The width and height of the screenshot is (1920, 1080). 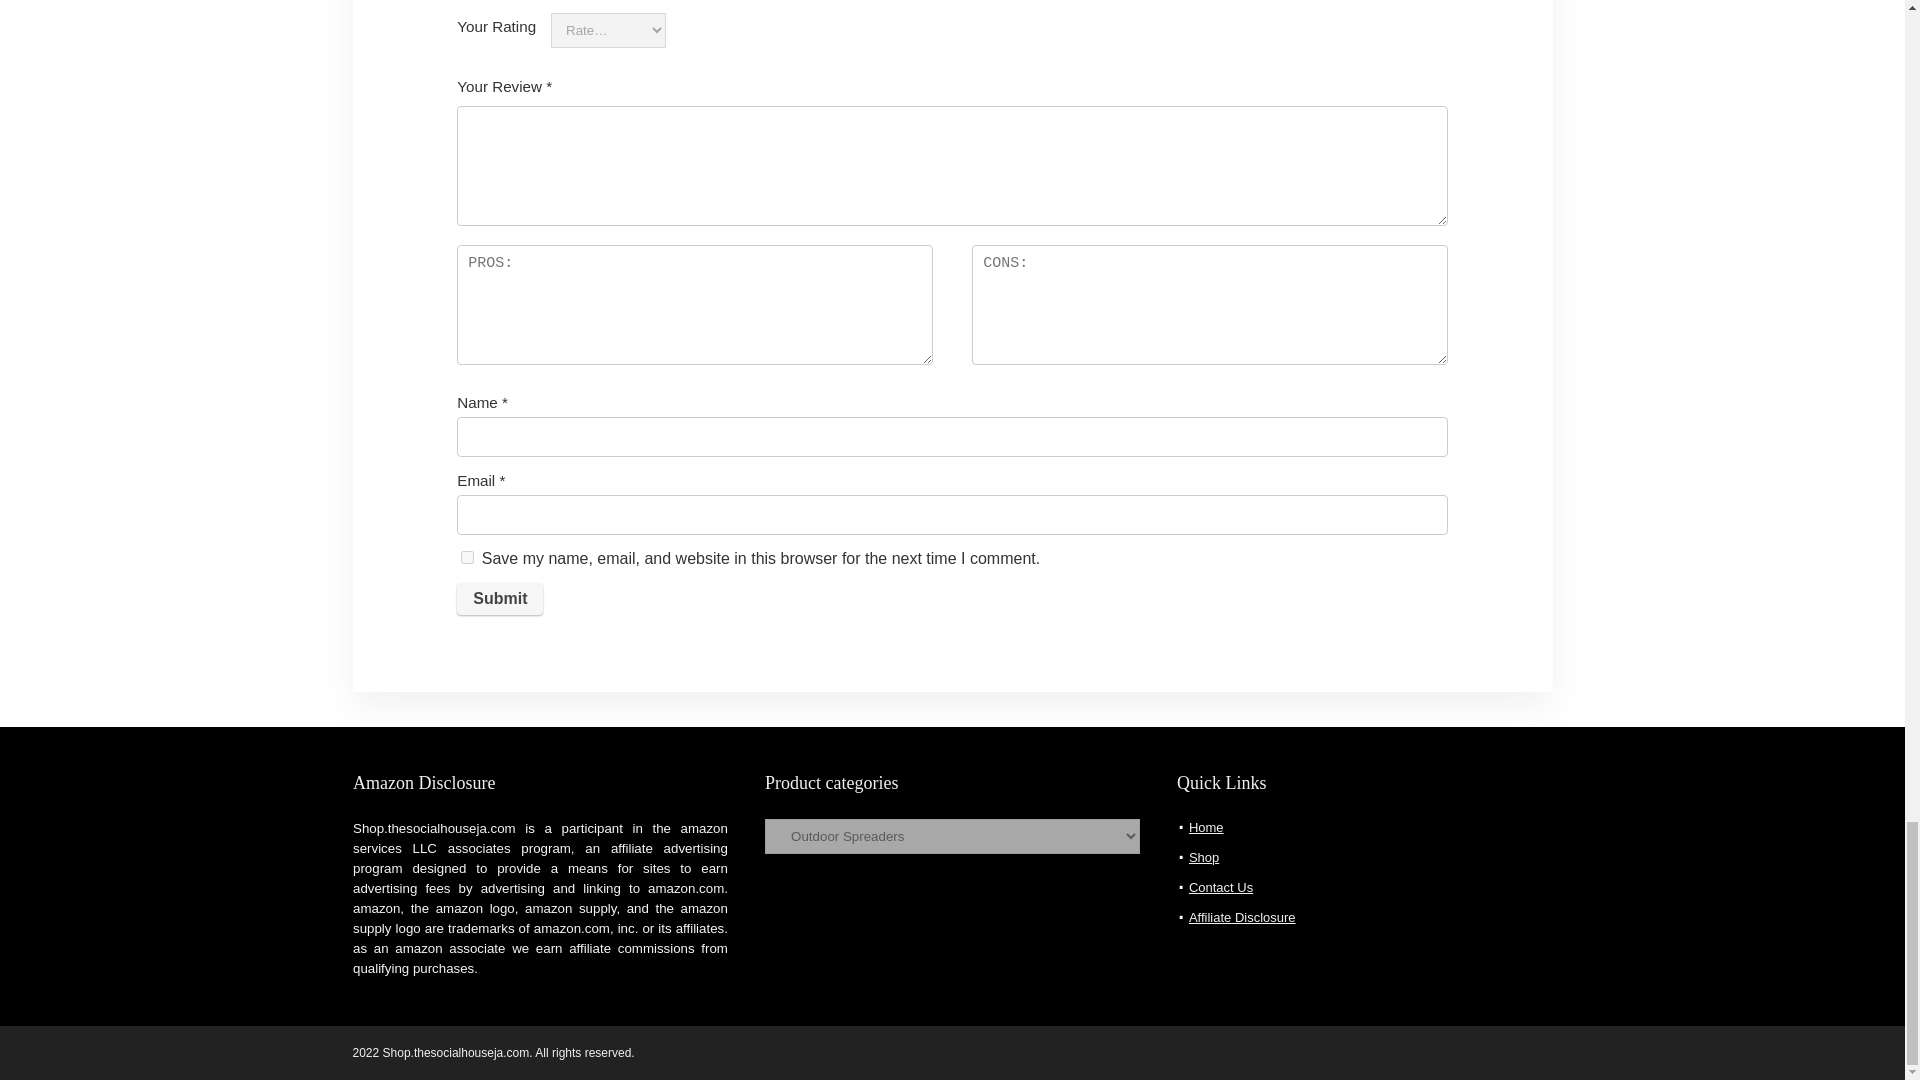 I want to click on Submit, so click(x=500, y=598).